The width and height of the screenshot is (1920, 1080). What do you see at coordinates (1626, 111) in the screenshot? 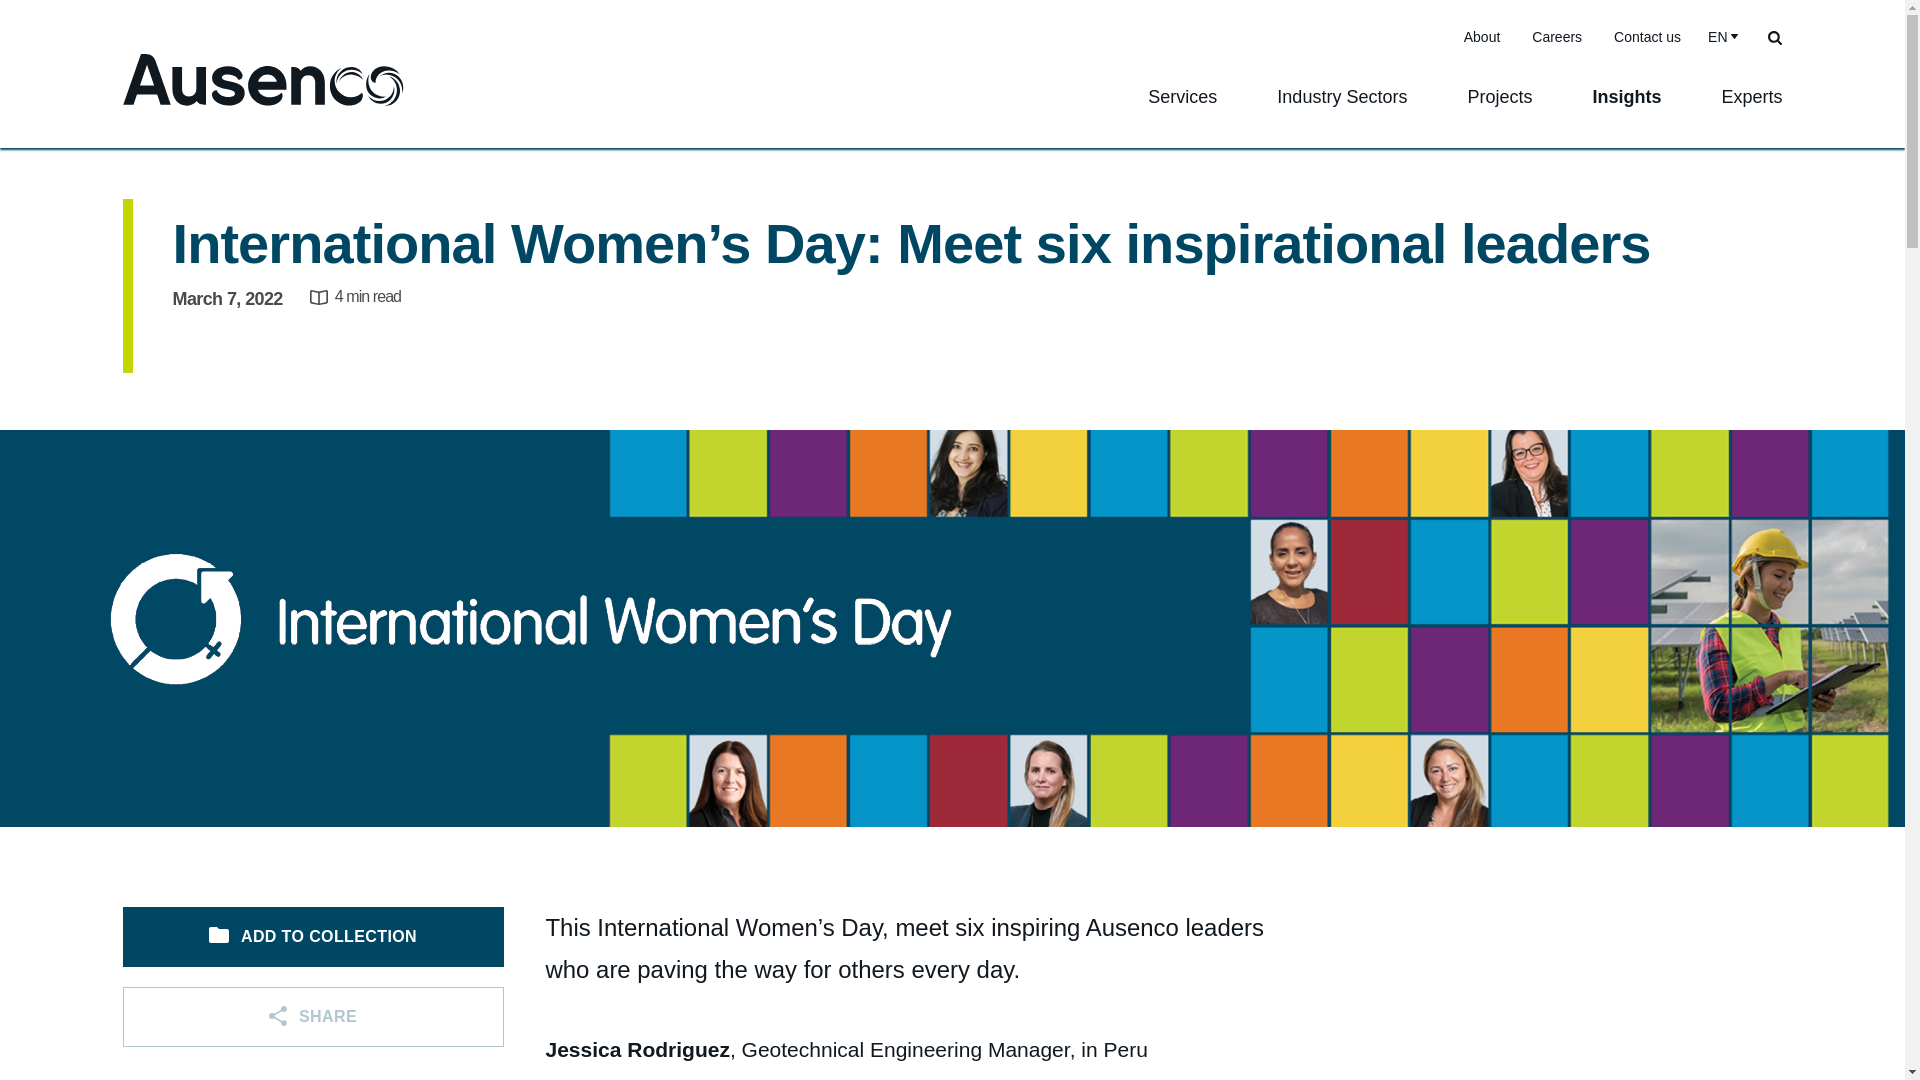
I see `Insights` at bounding box center [1626, 111].